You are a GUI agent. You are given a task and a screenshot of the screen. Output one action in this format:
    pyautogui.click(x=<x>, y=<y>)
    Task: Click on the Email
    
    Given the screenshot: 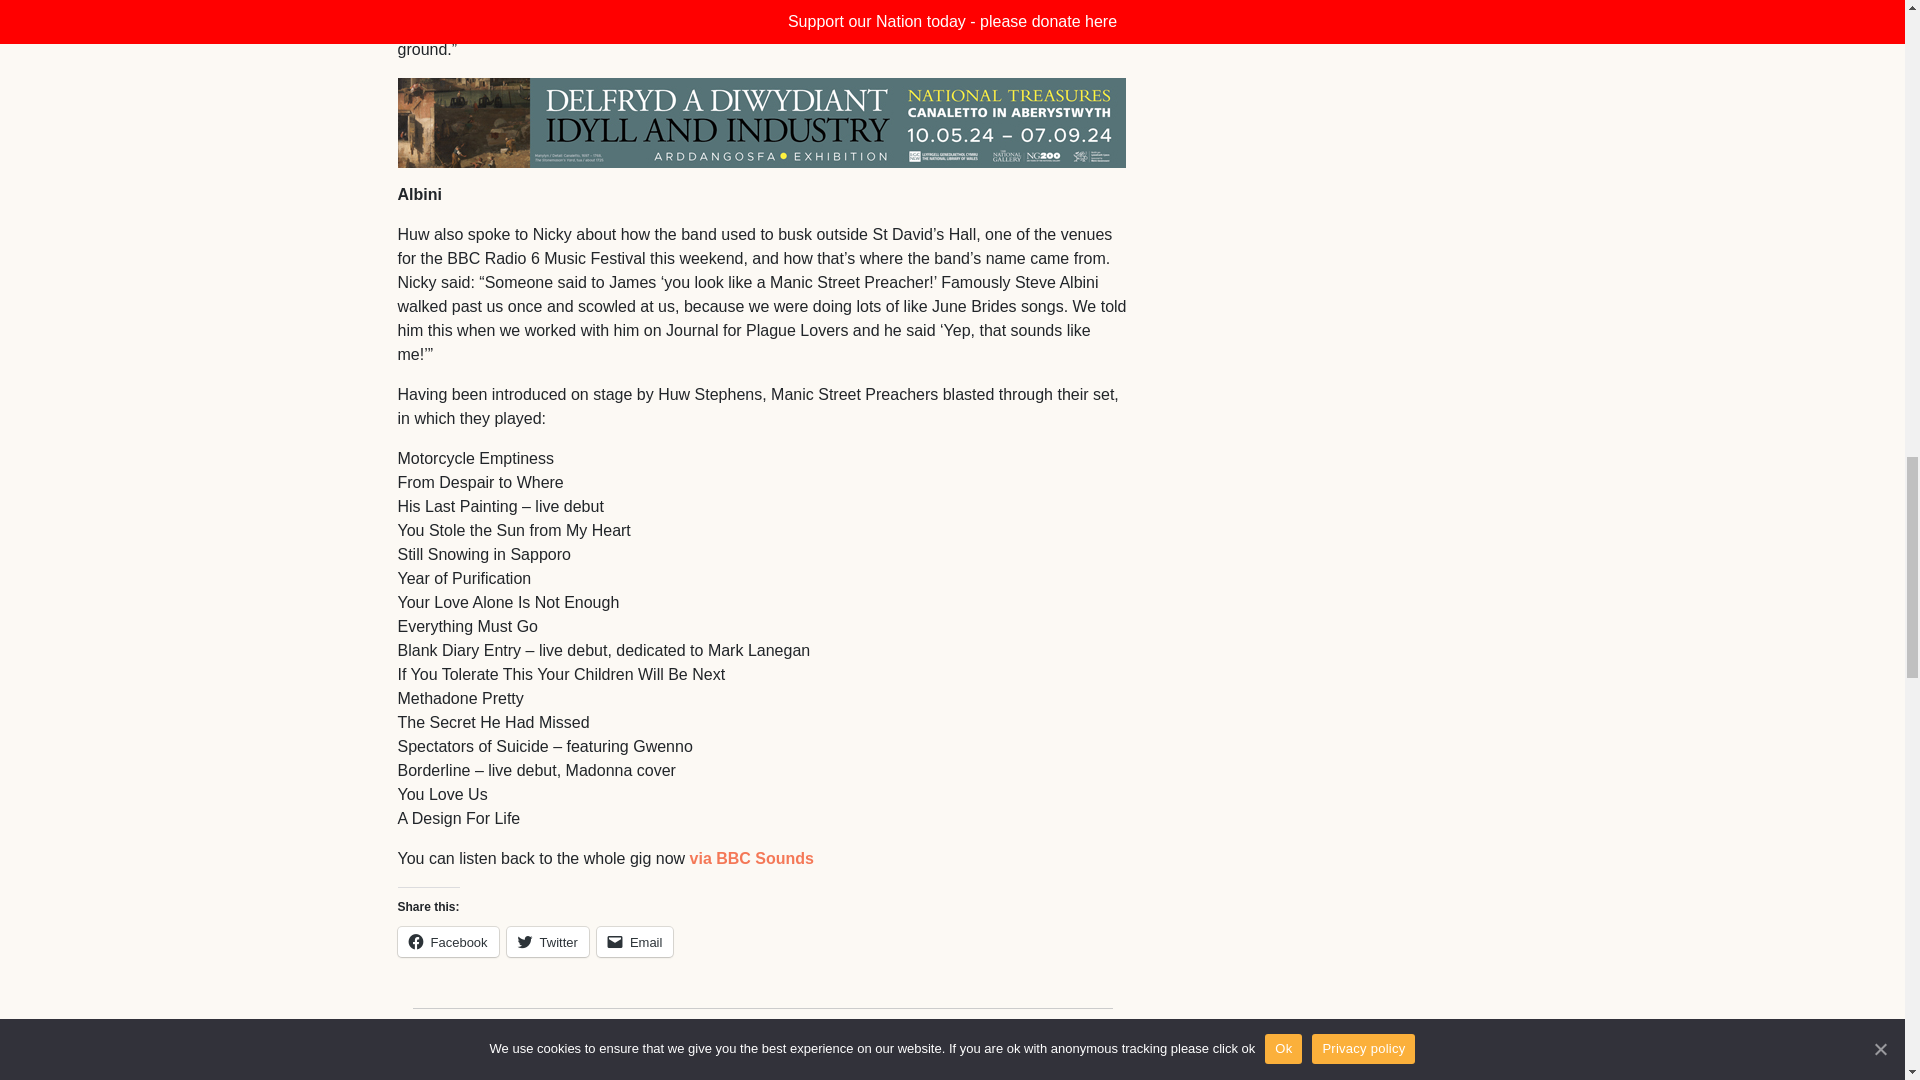 What is the action you would take?
    pyautogui.click(x=635, y=941)
    